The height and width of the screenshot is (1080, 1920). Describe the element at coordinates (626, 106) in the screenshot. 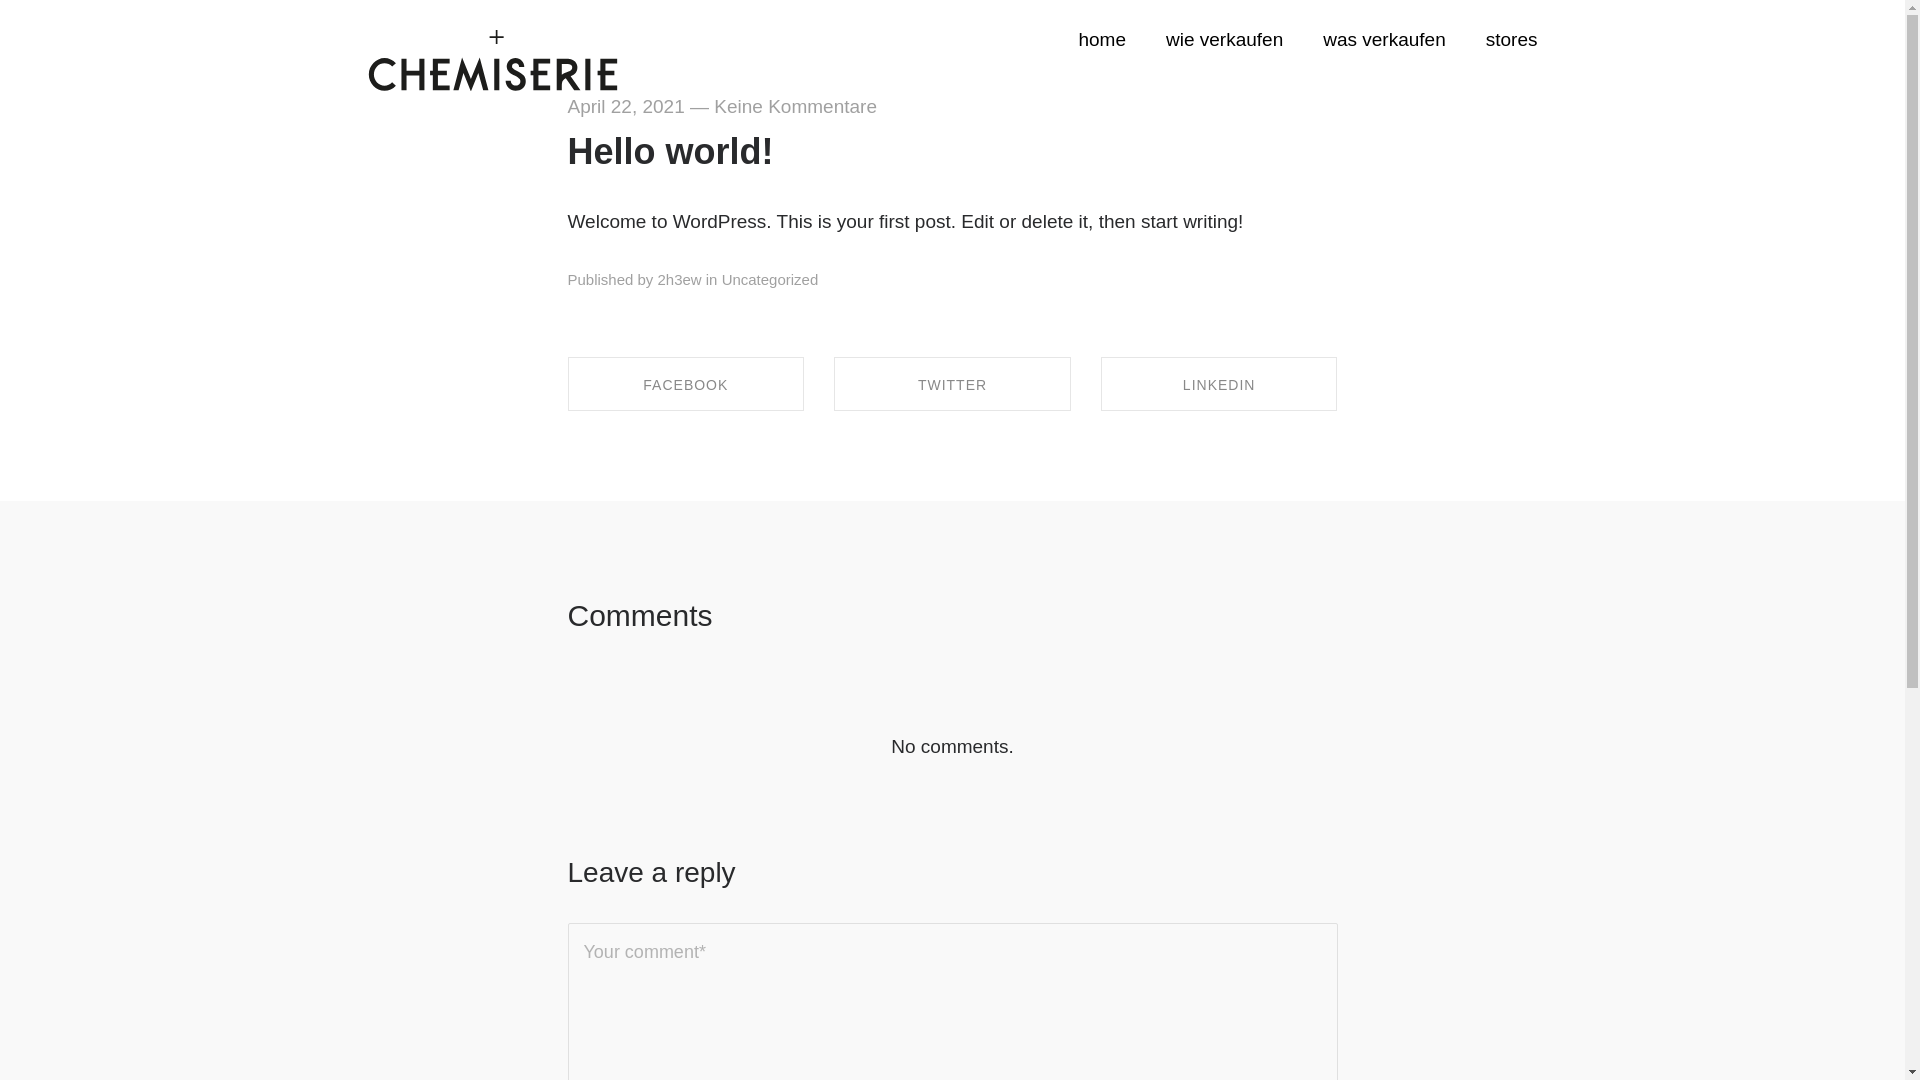

I see `April 22, 2021` at that location.